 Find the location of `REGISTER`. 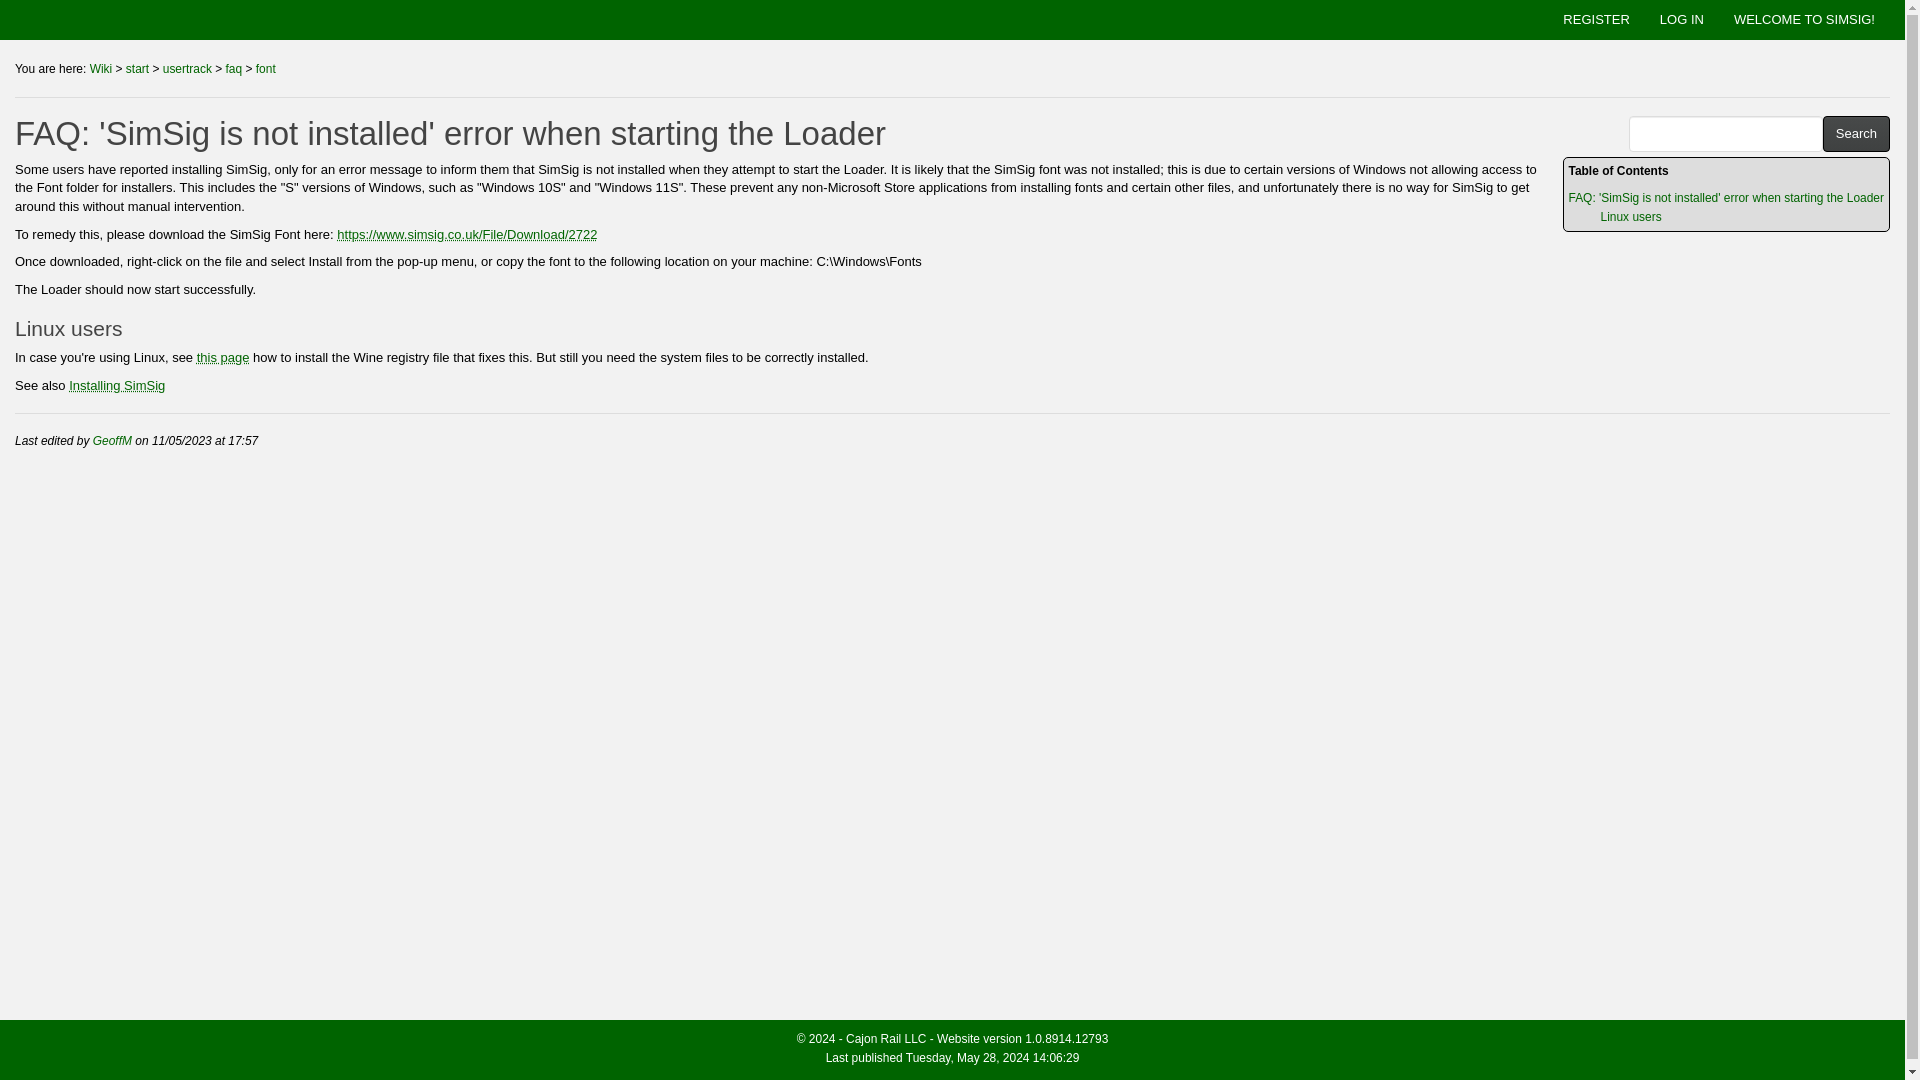

REGISTER is located at coordinates (1595, 20).